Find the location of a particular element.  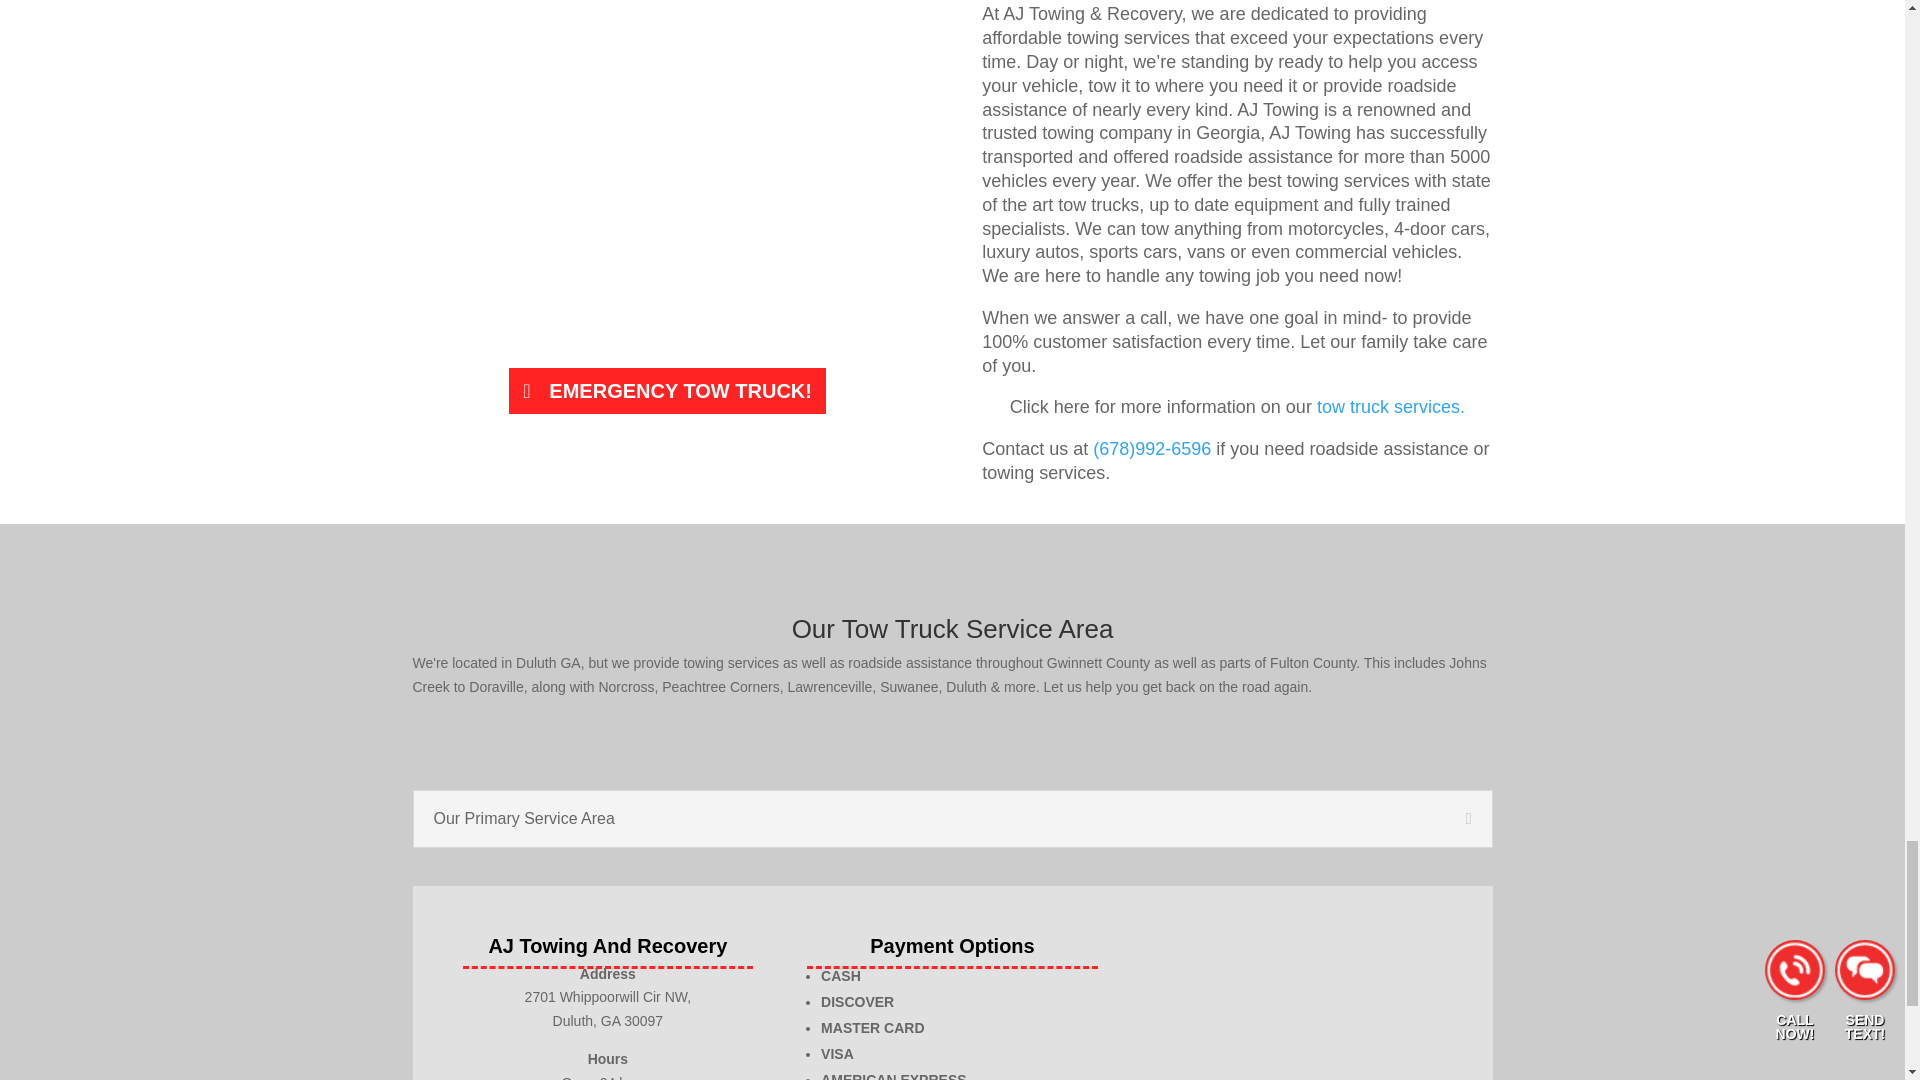

tow truck services. is located at coordinates (1390, 406).